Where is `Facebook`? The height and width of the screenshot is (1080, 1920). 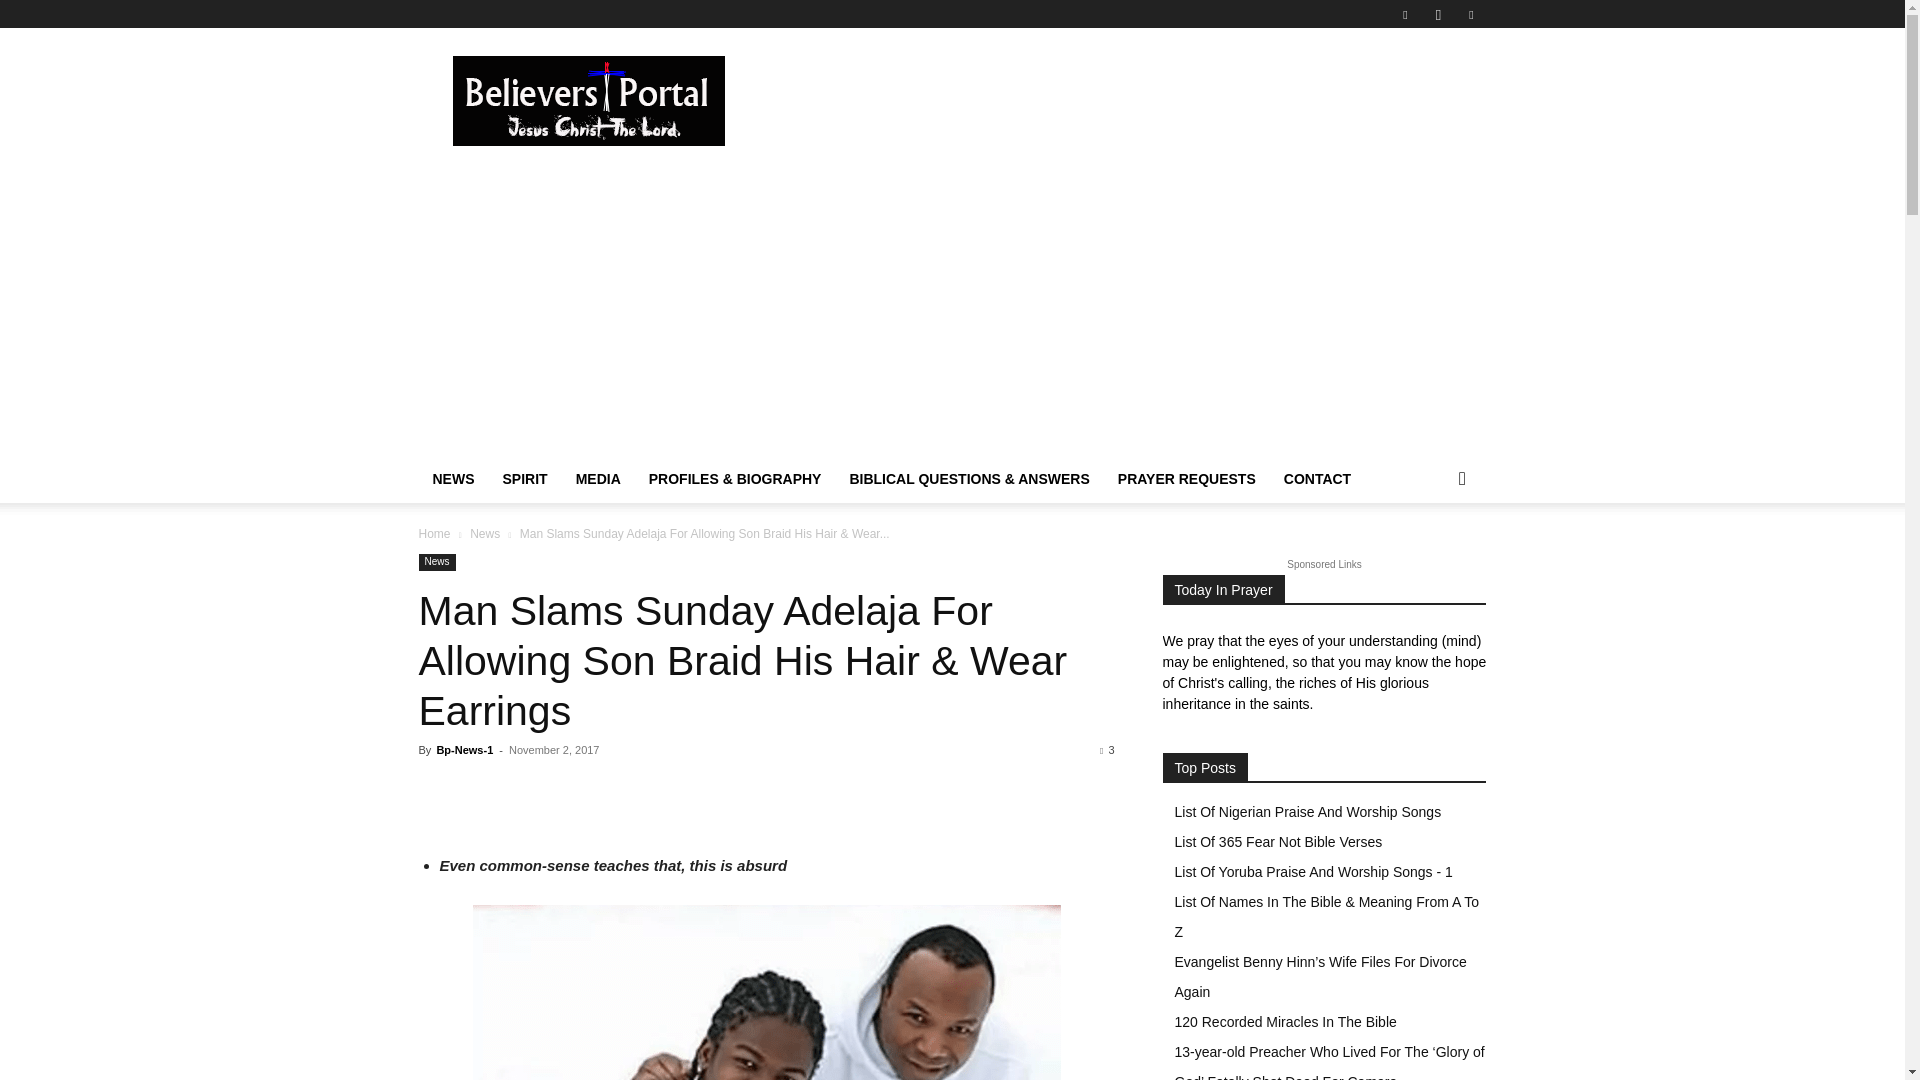 Facebook is located at coordinates (1405, 14).